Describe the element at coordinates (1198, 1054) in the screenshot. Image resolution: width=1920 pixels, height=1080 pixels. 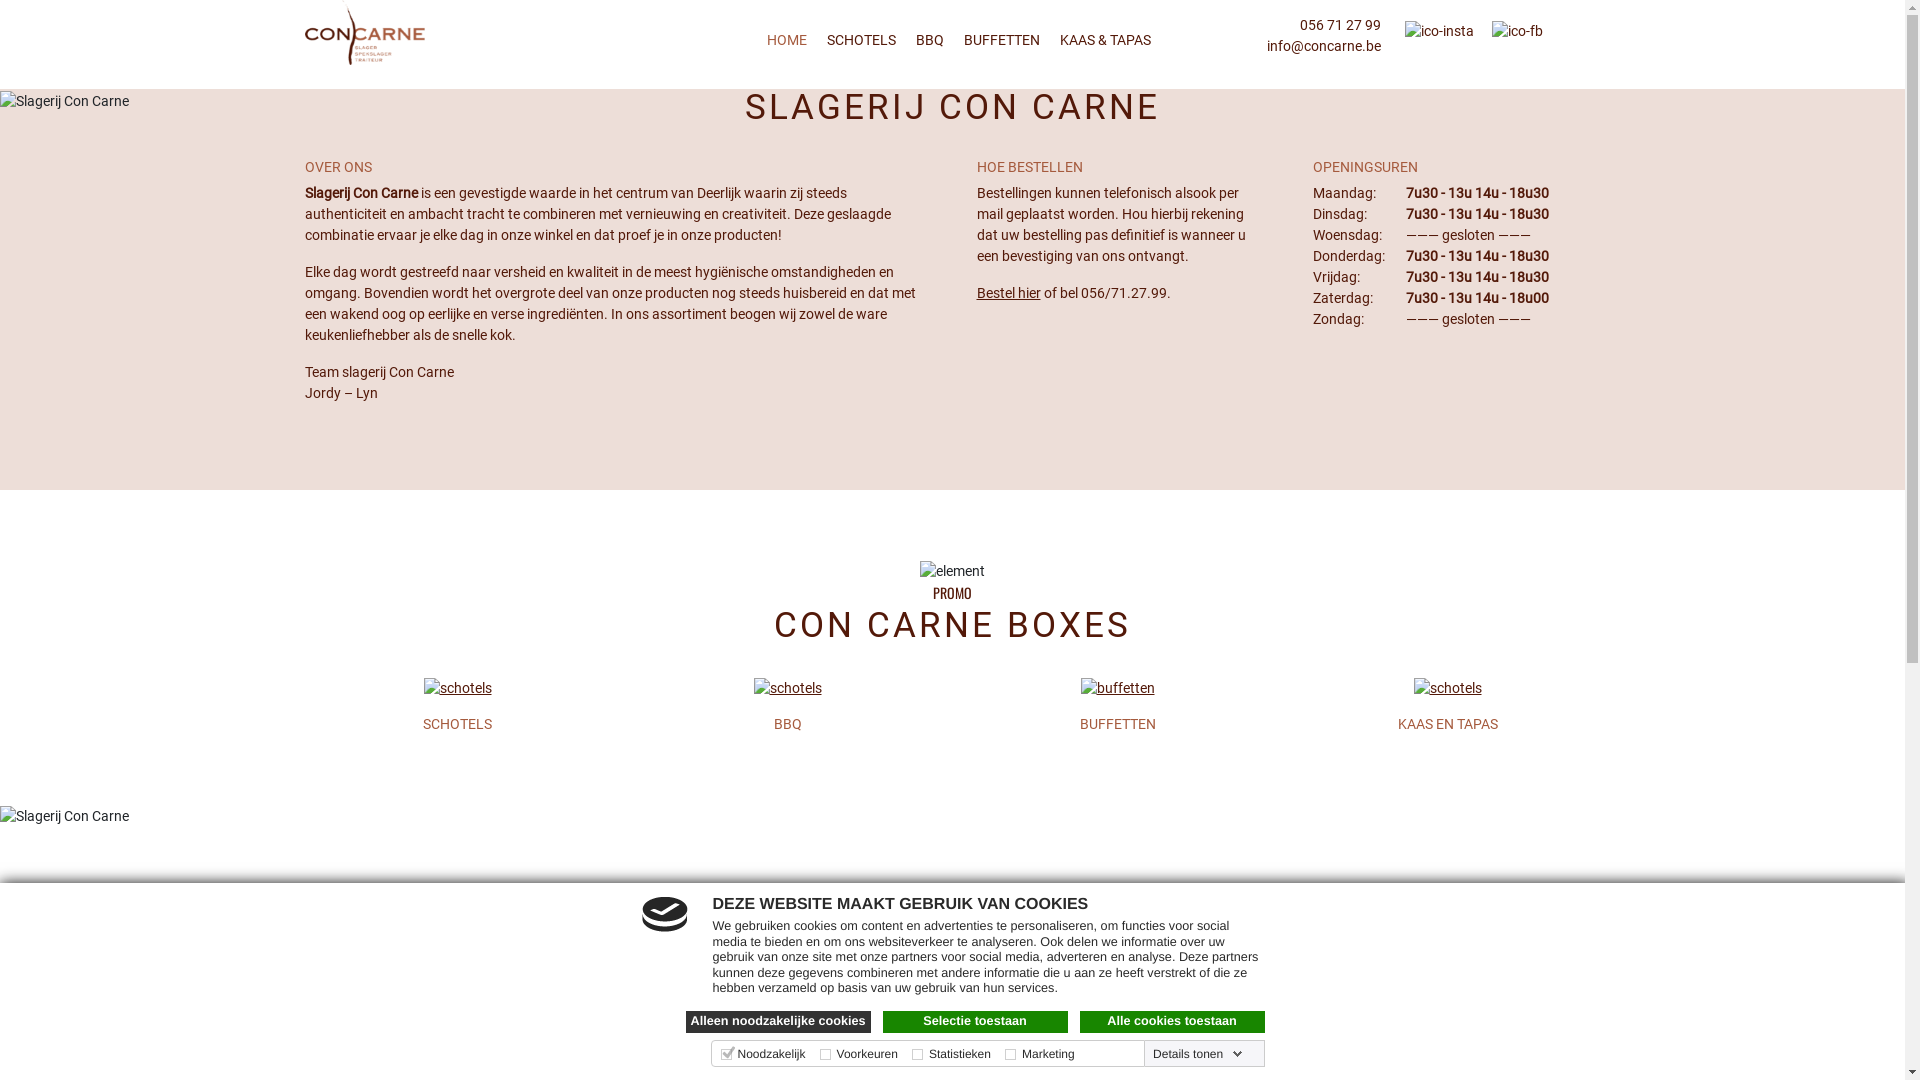
I see `Details tonen` at that location.